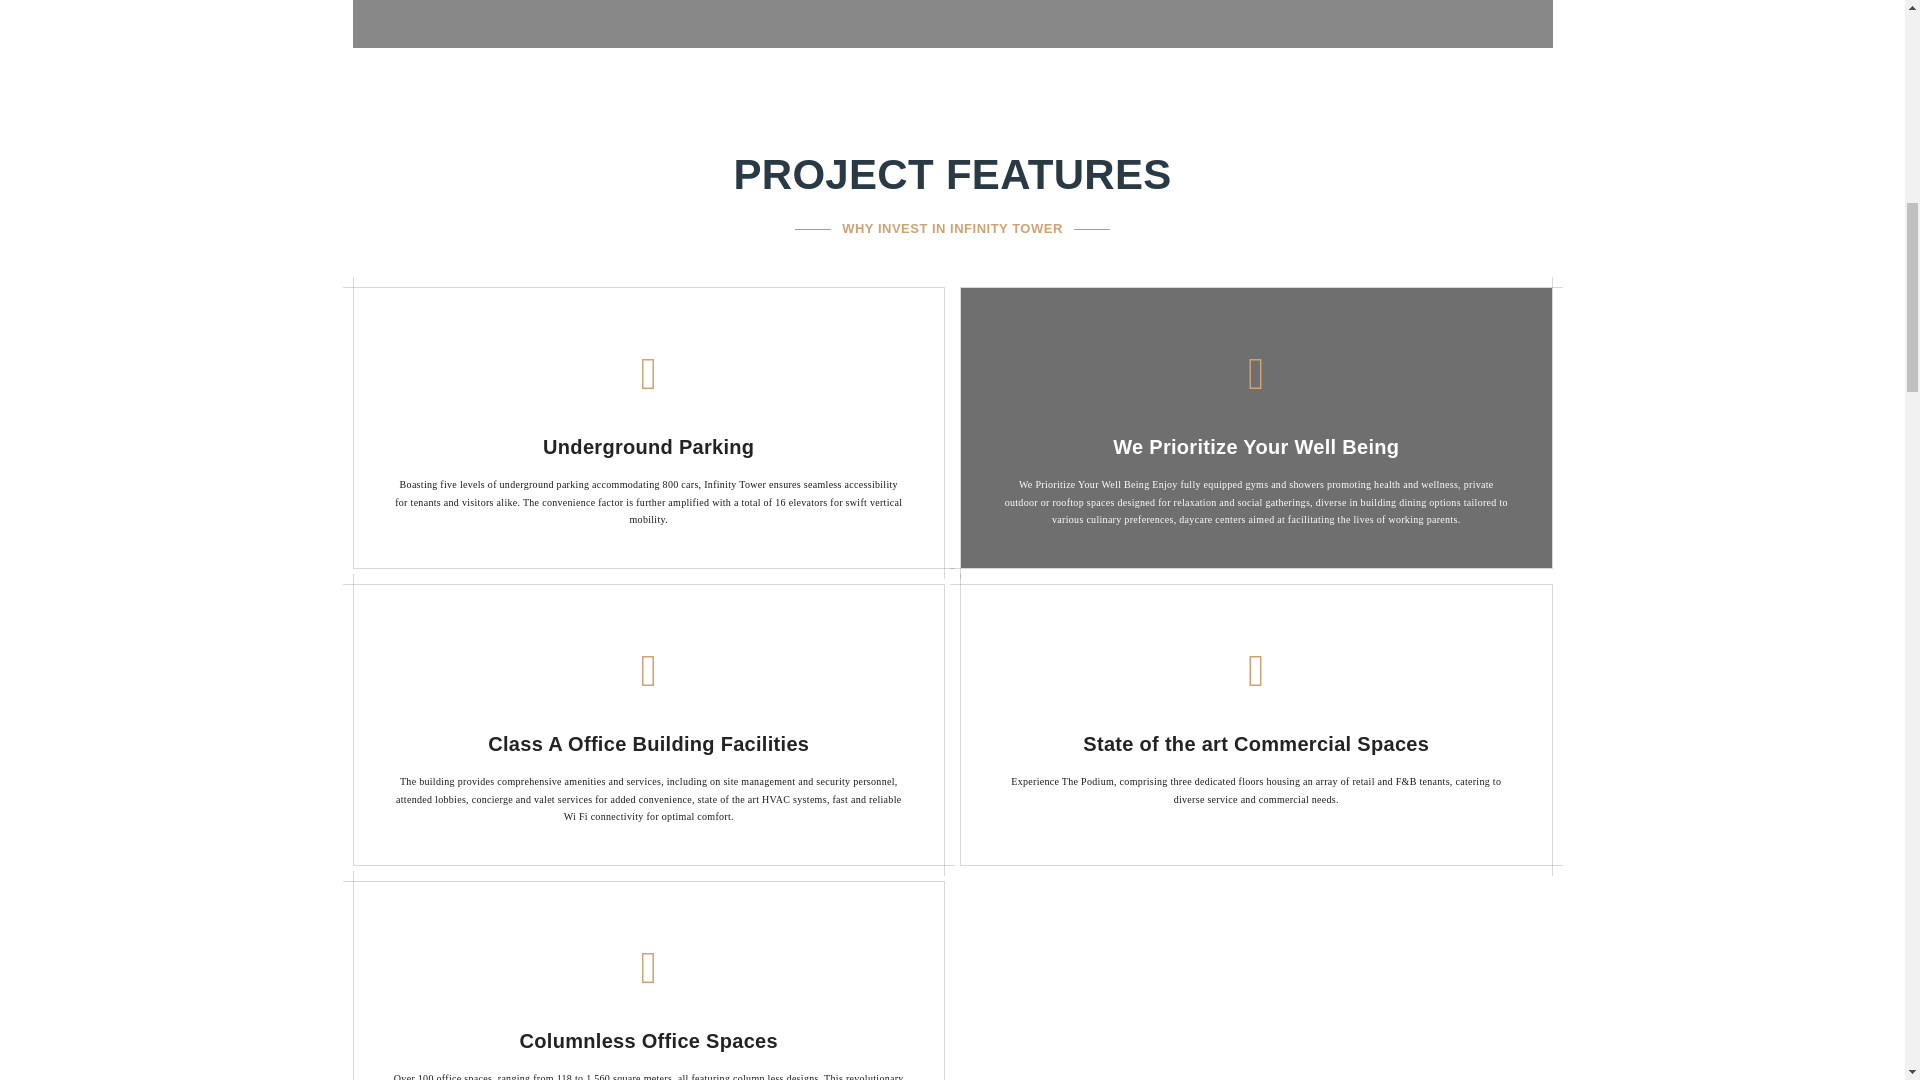 Image resolution: width=1920 pixels, height=1080 pixels. What do you see at coordinates (648, 1040) in the screenshot?
I see `Columnless Office Spaces` at bounding box center [648, 1040].